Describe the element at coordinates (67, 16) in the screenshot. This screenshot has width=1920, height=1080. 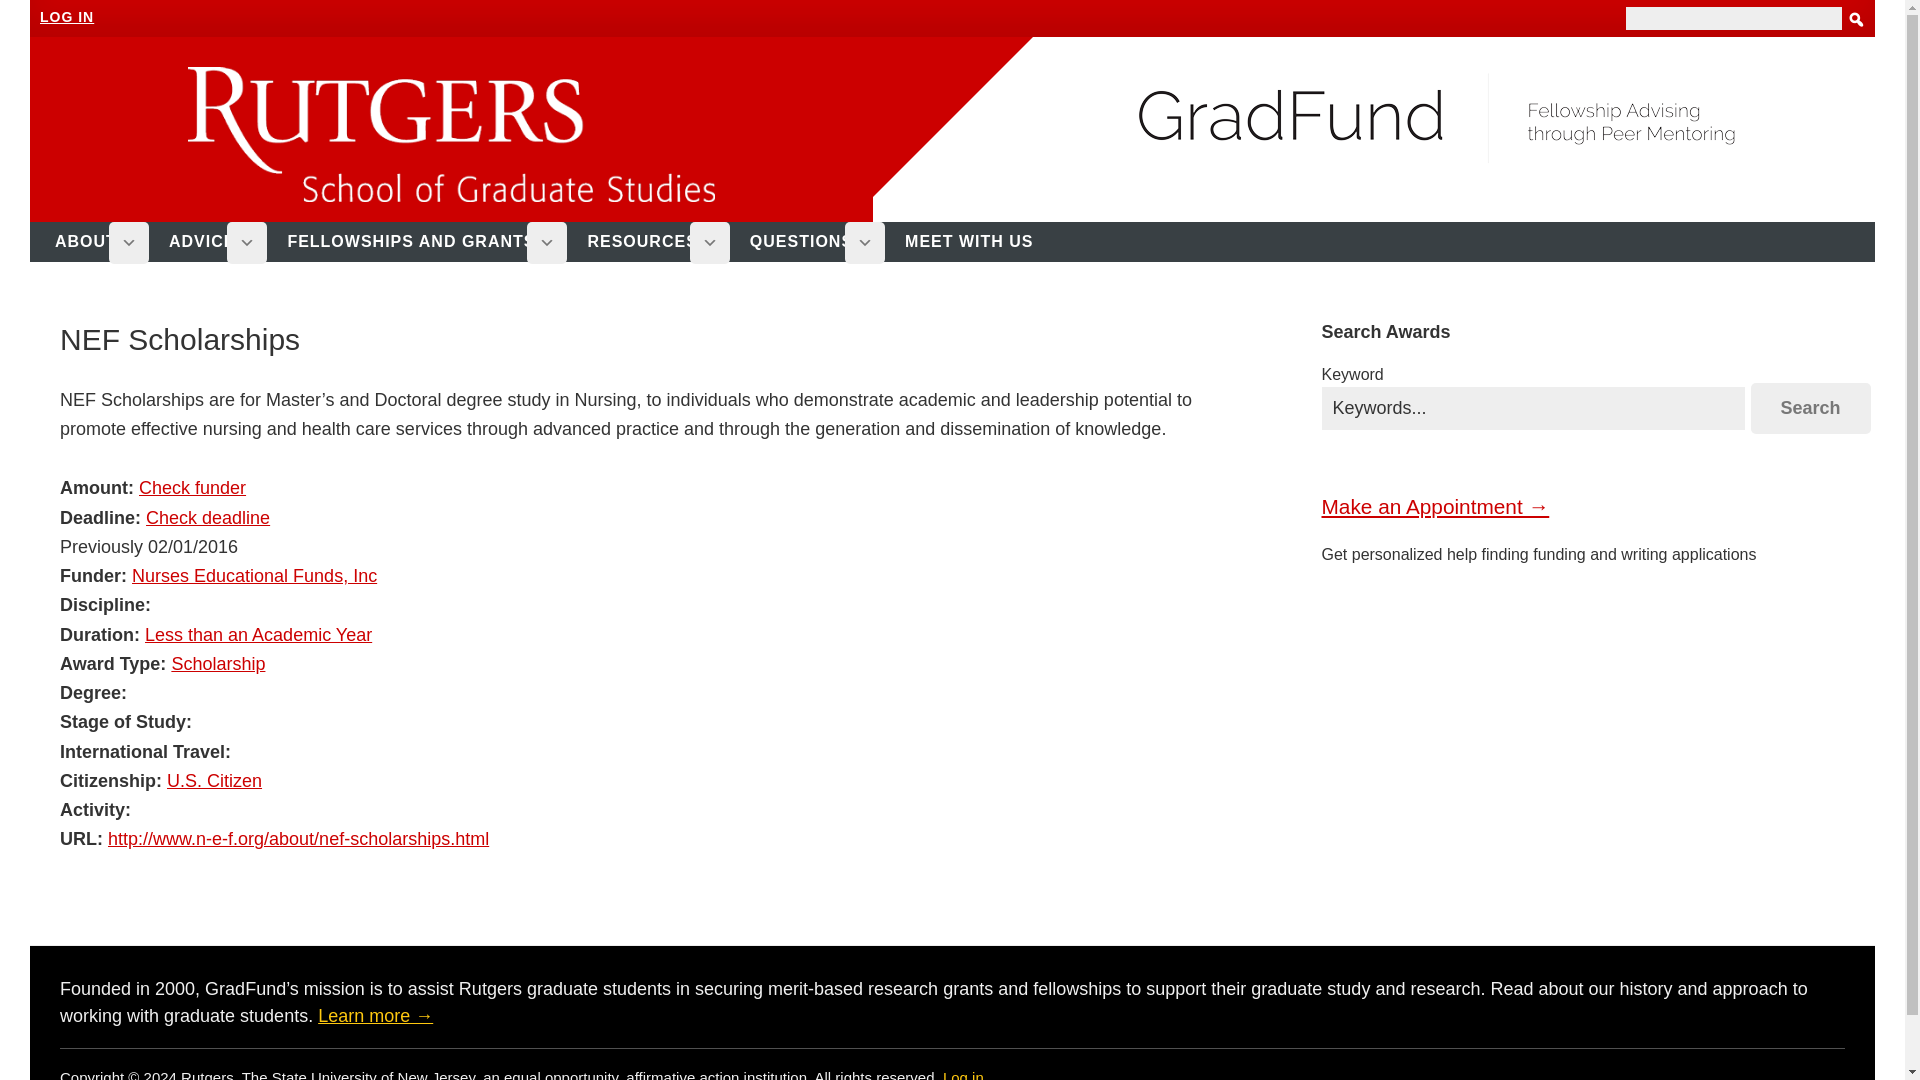
I see `LOG IN` at that location.